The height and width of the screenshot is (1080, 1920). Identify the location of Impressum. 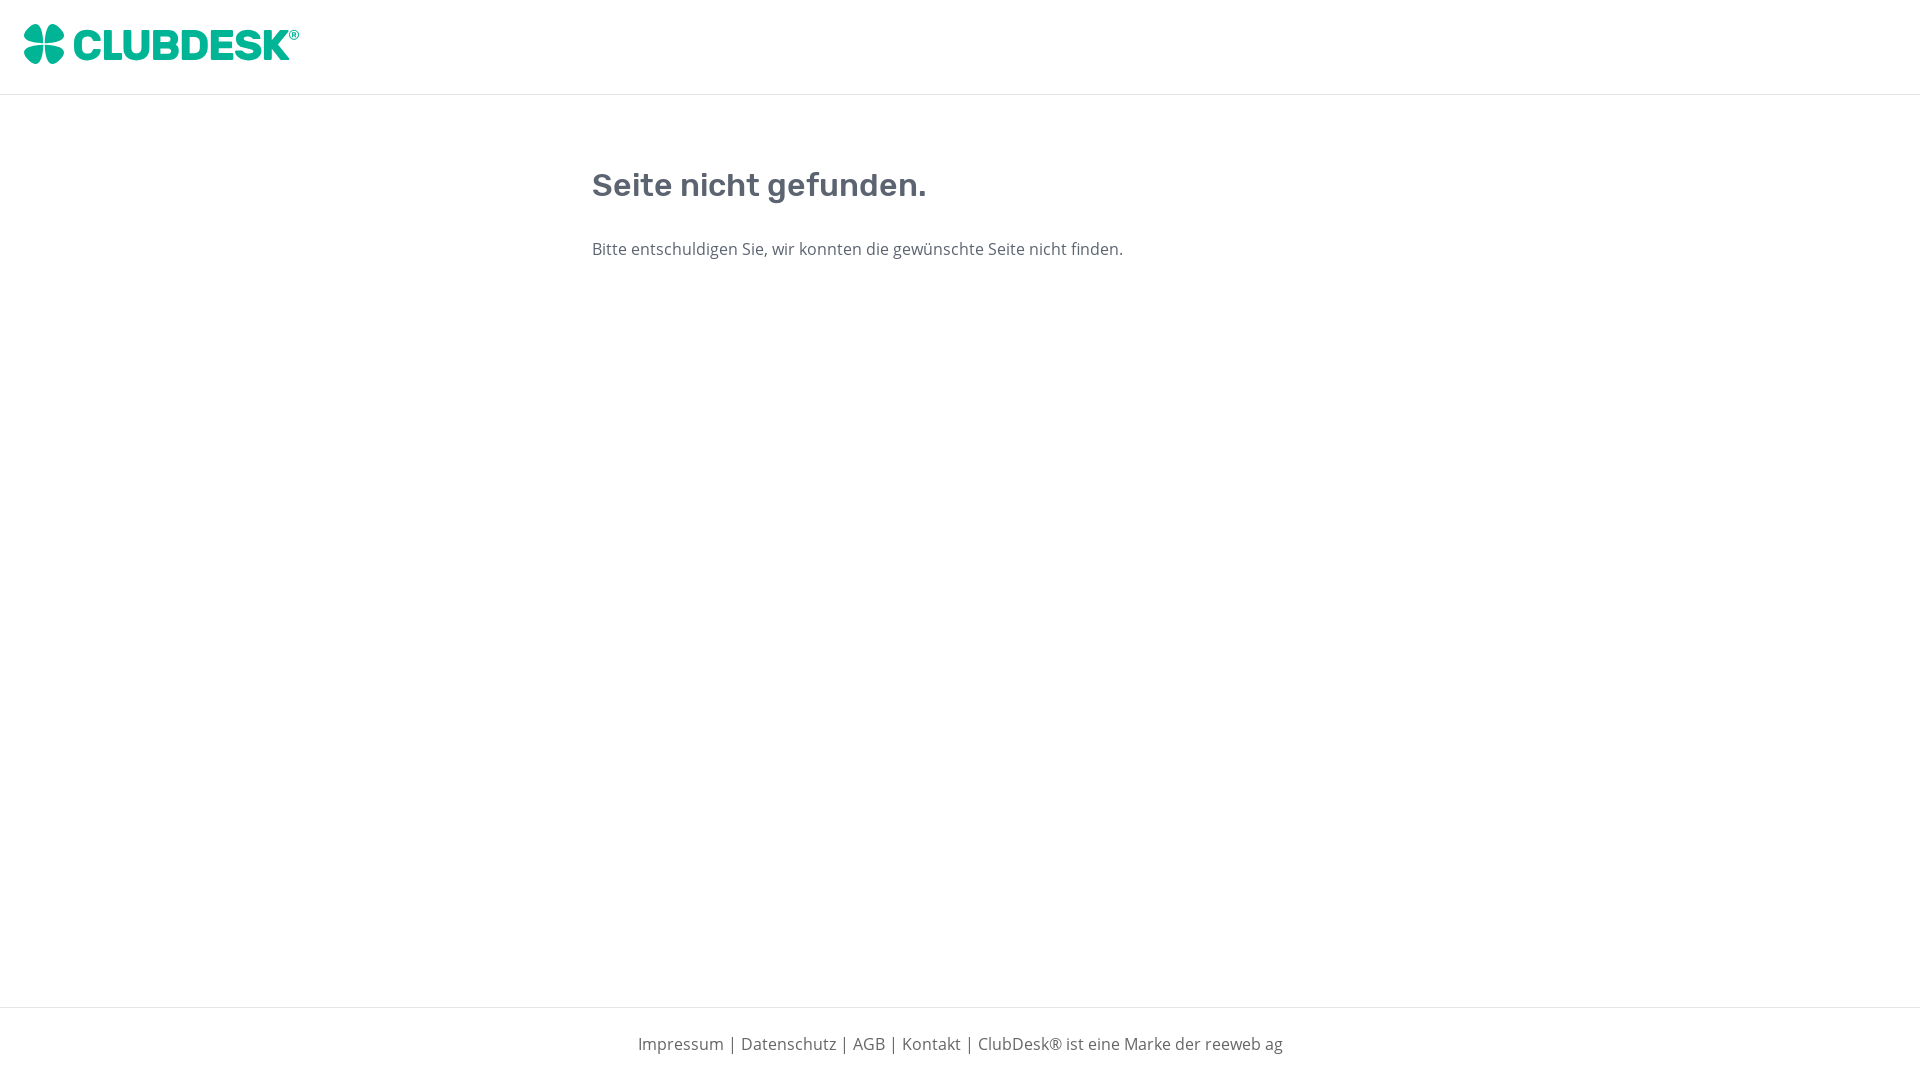
(681, 1044).